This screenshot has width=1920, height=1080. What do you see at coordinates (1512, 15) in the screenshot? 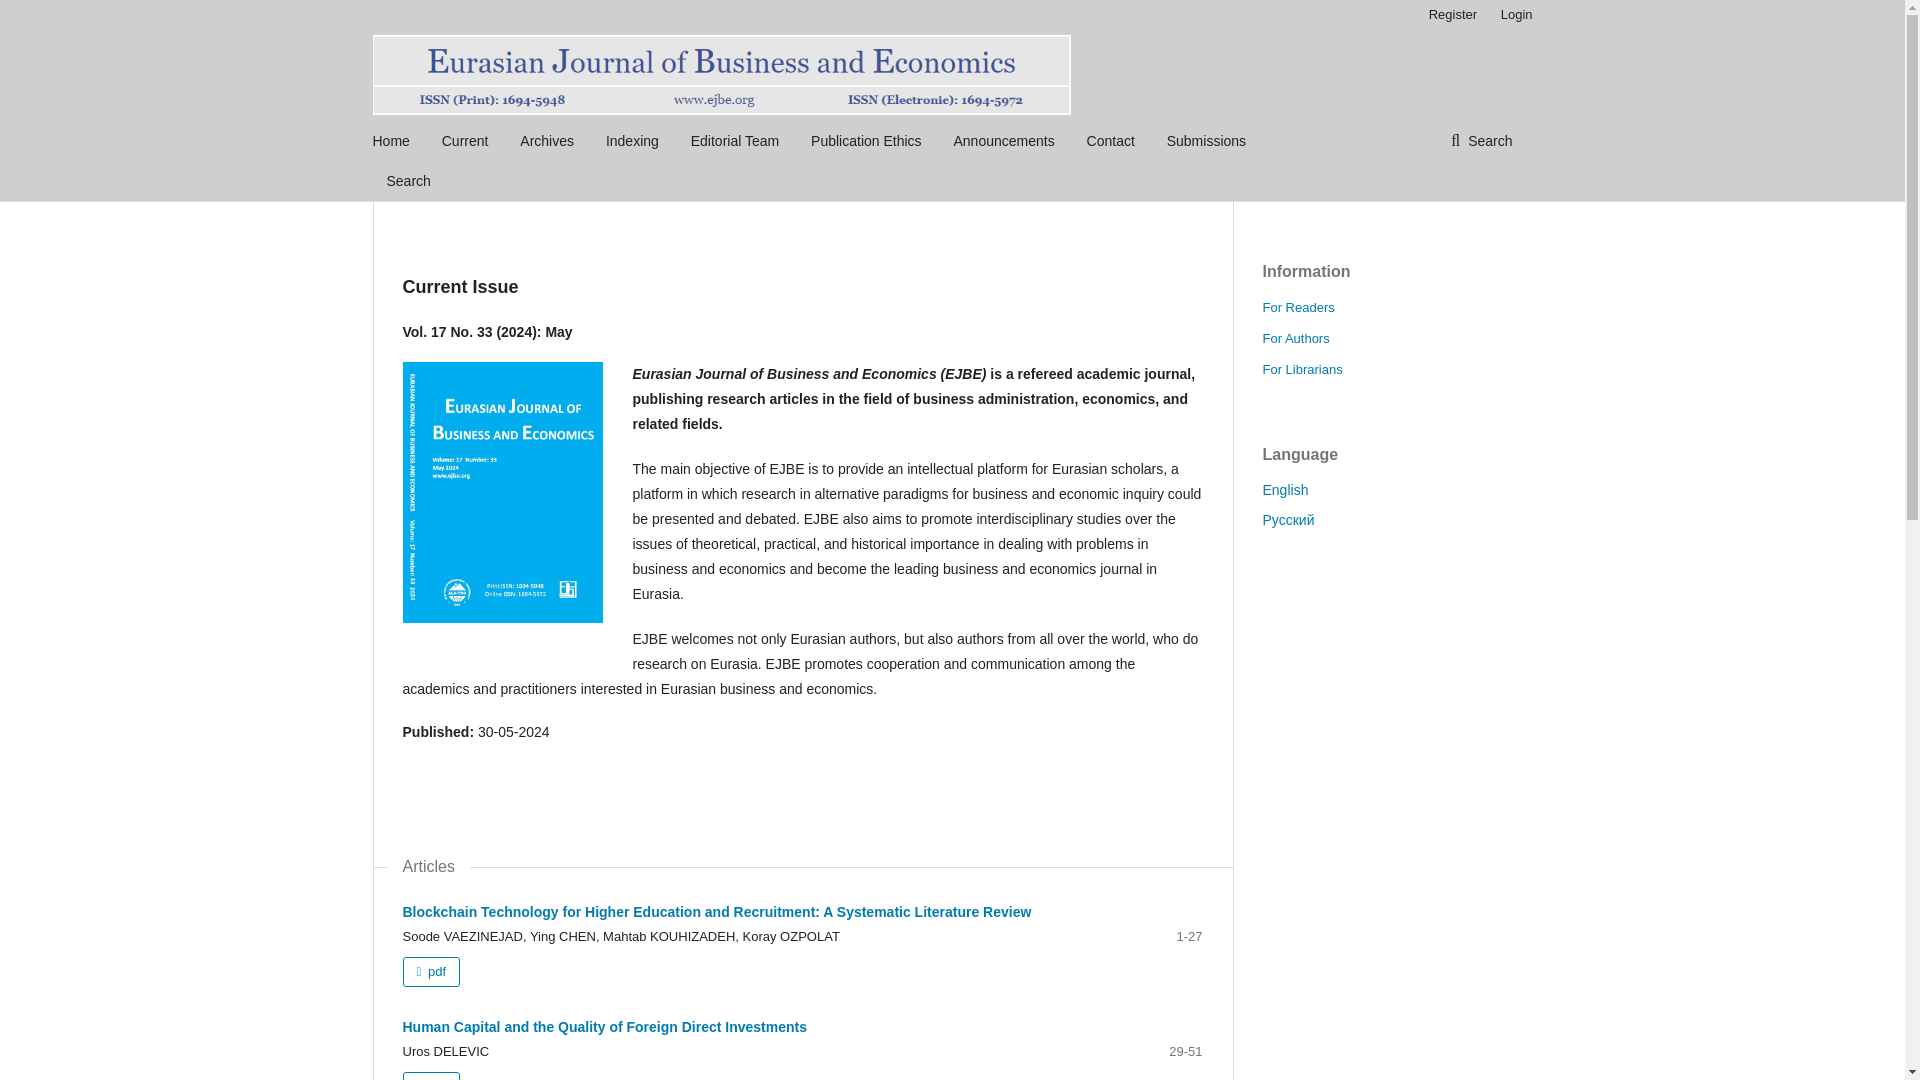
I see `Login` at bounding box center [1512, 15].